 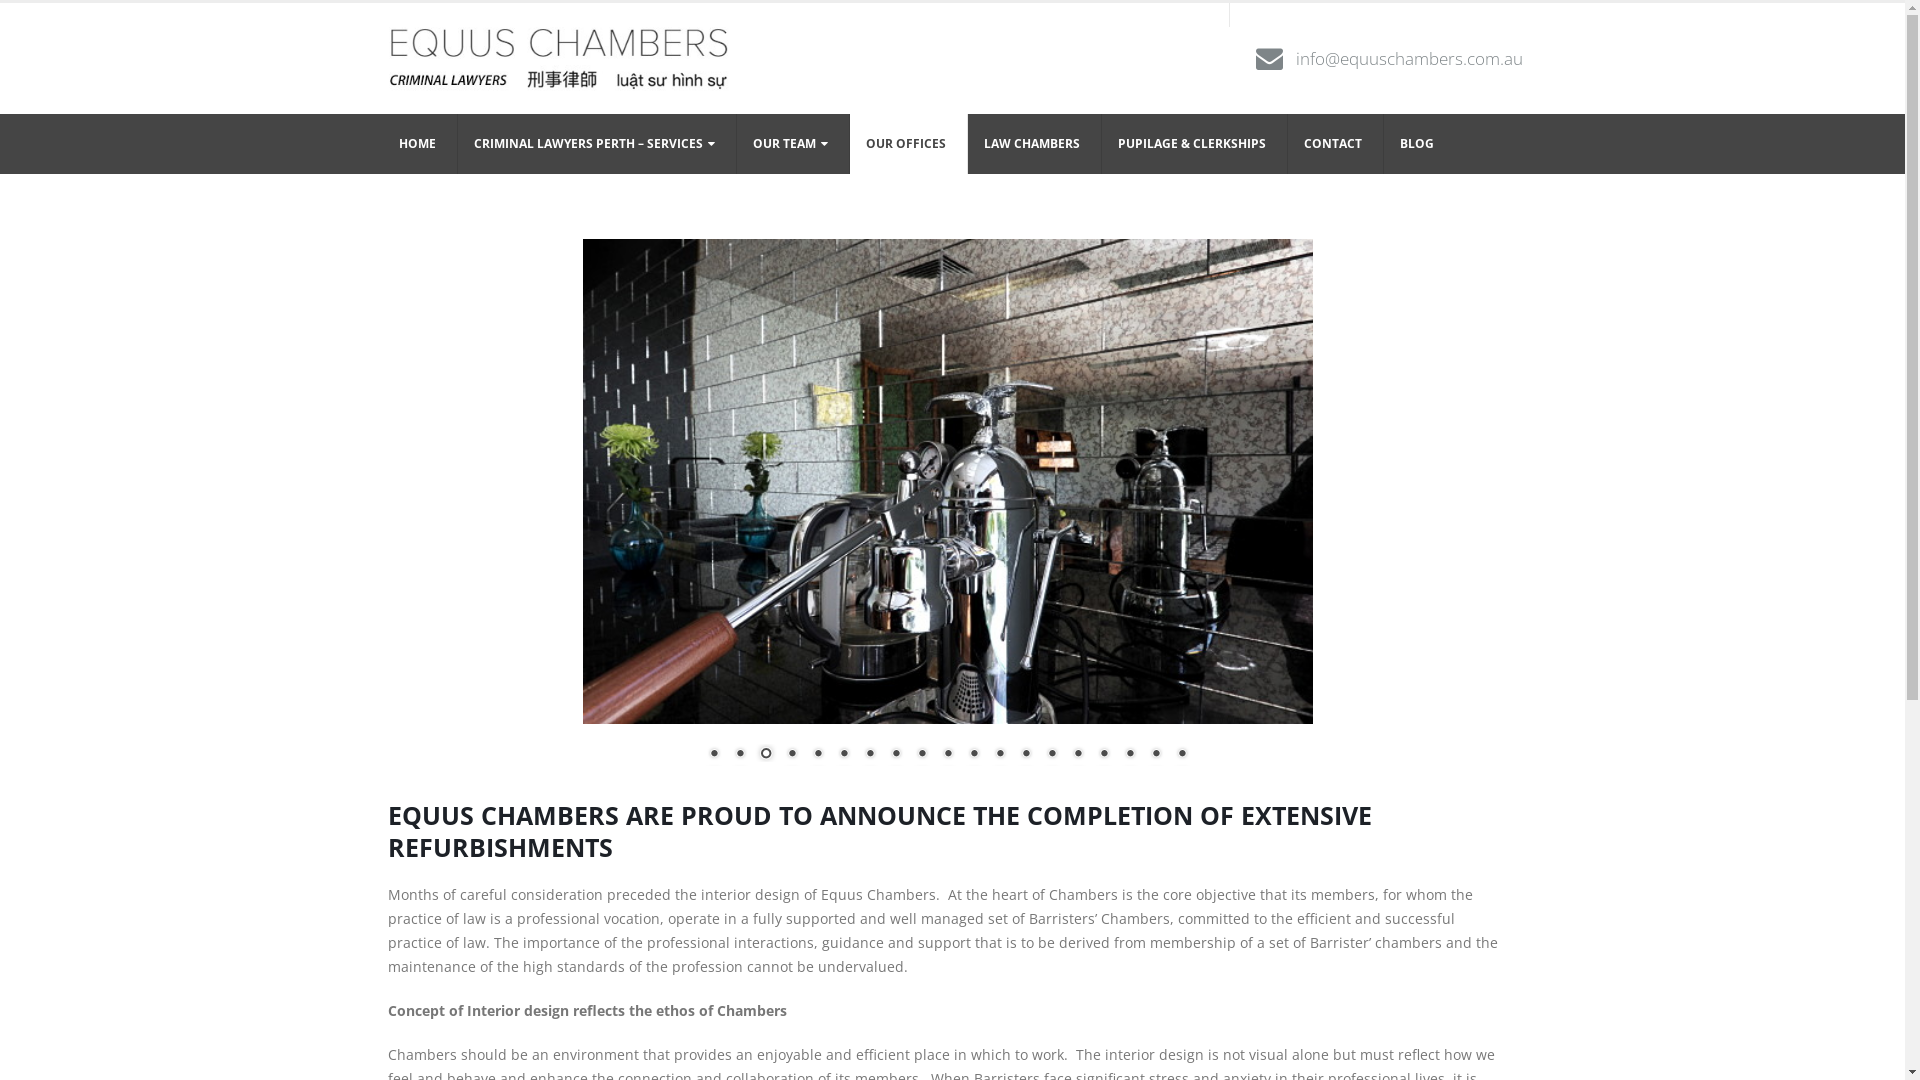 What do you see at coordinates (817, 755) in the screenshot?
I see `5` at bounding box center [817, 755].